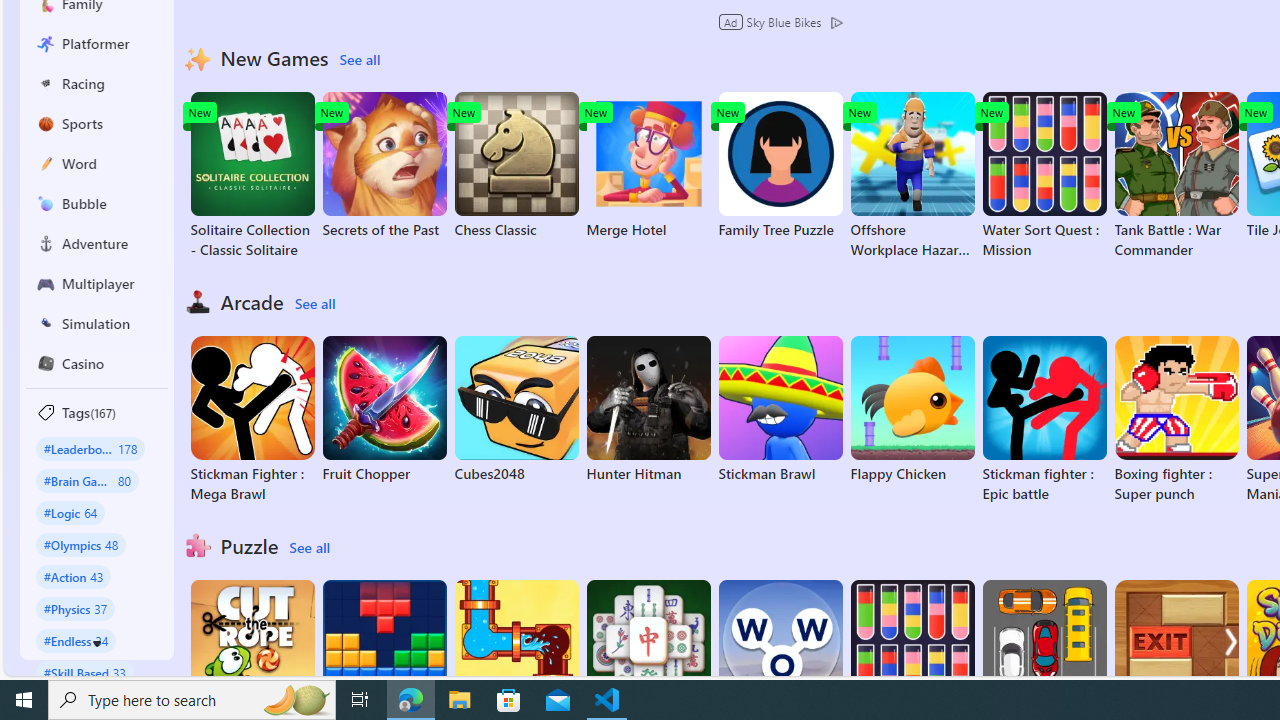 This screenshot has height=720, width=1280. Describe the element at coordinates (912, 176) in the screenshot. I see `Offshore Workplace Hazard Game` at that location.